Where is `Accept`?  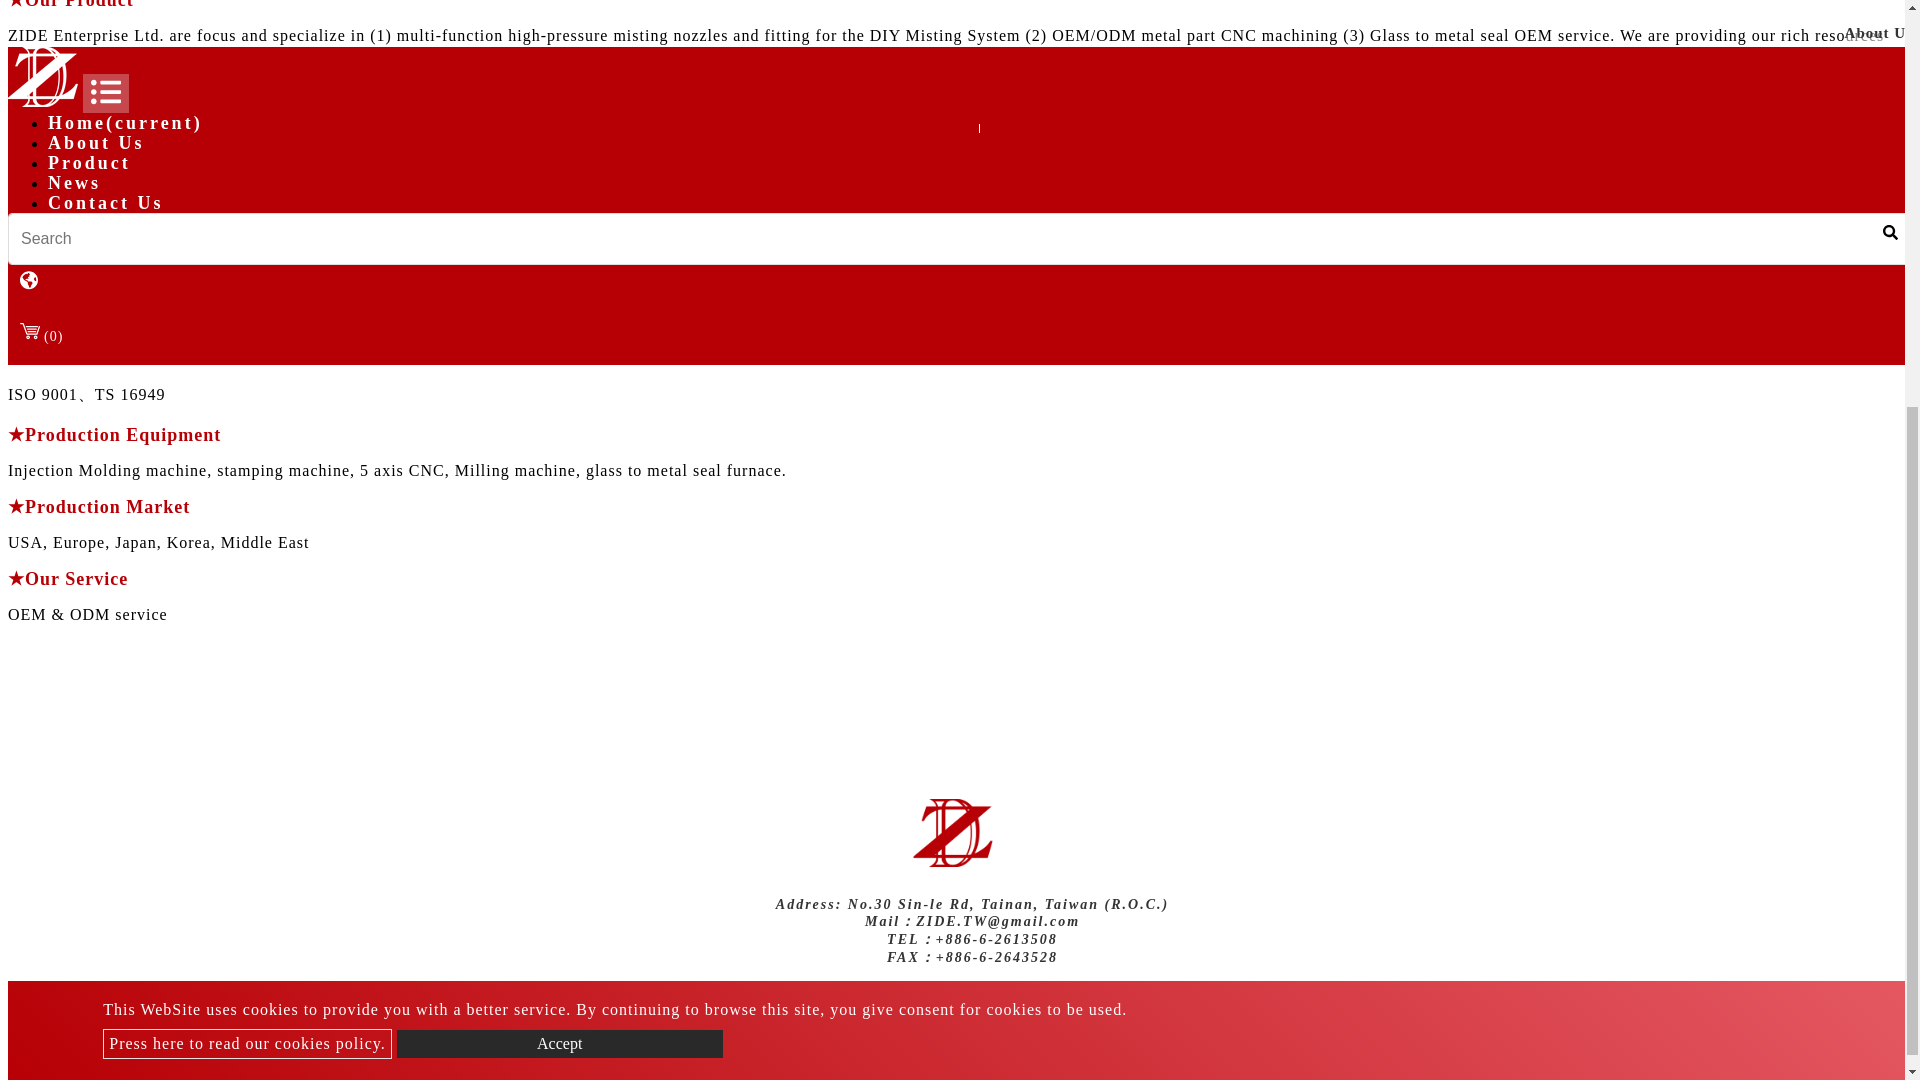 Accept is located at coordinates (560, 389).